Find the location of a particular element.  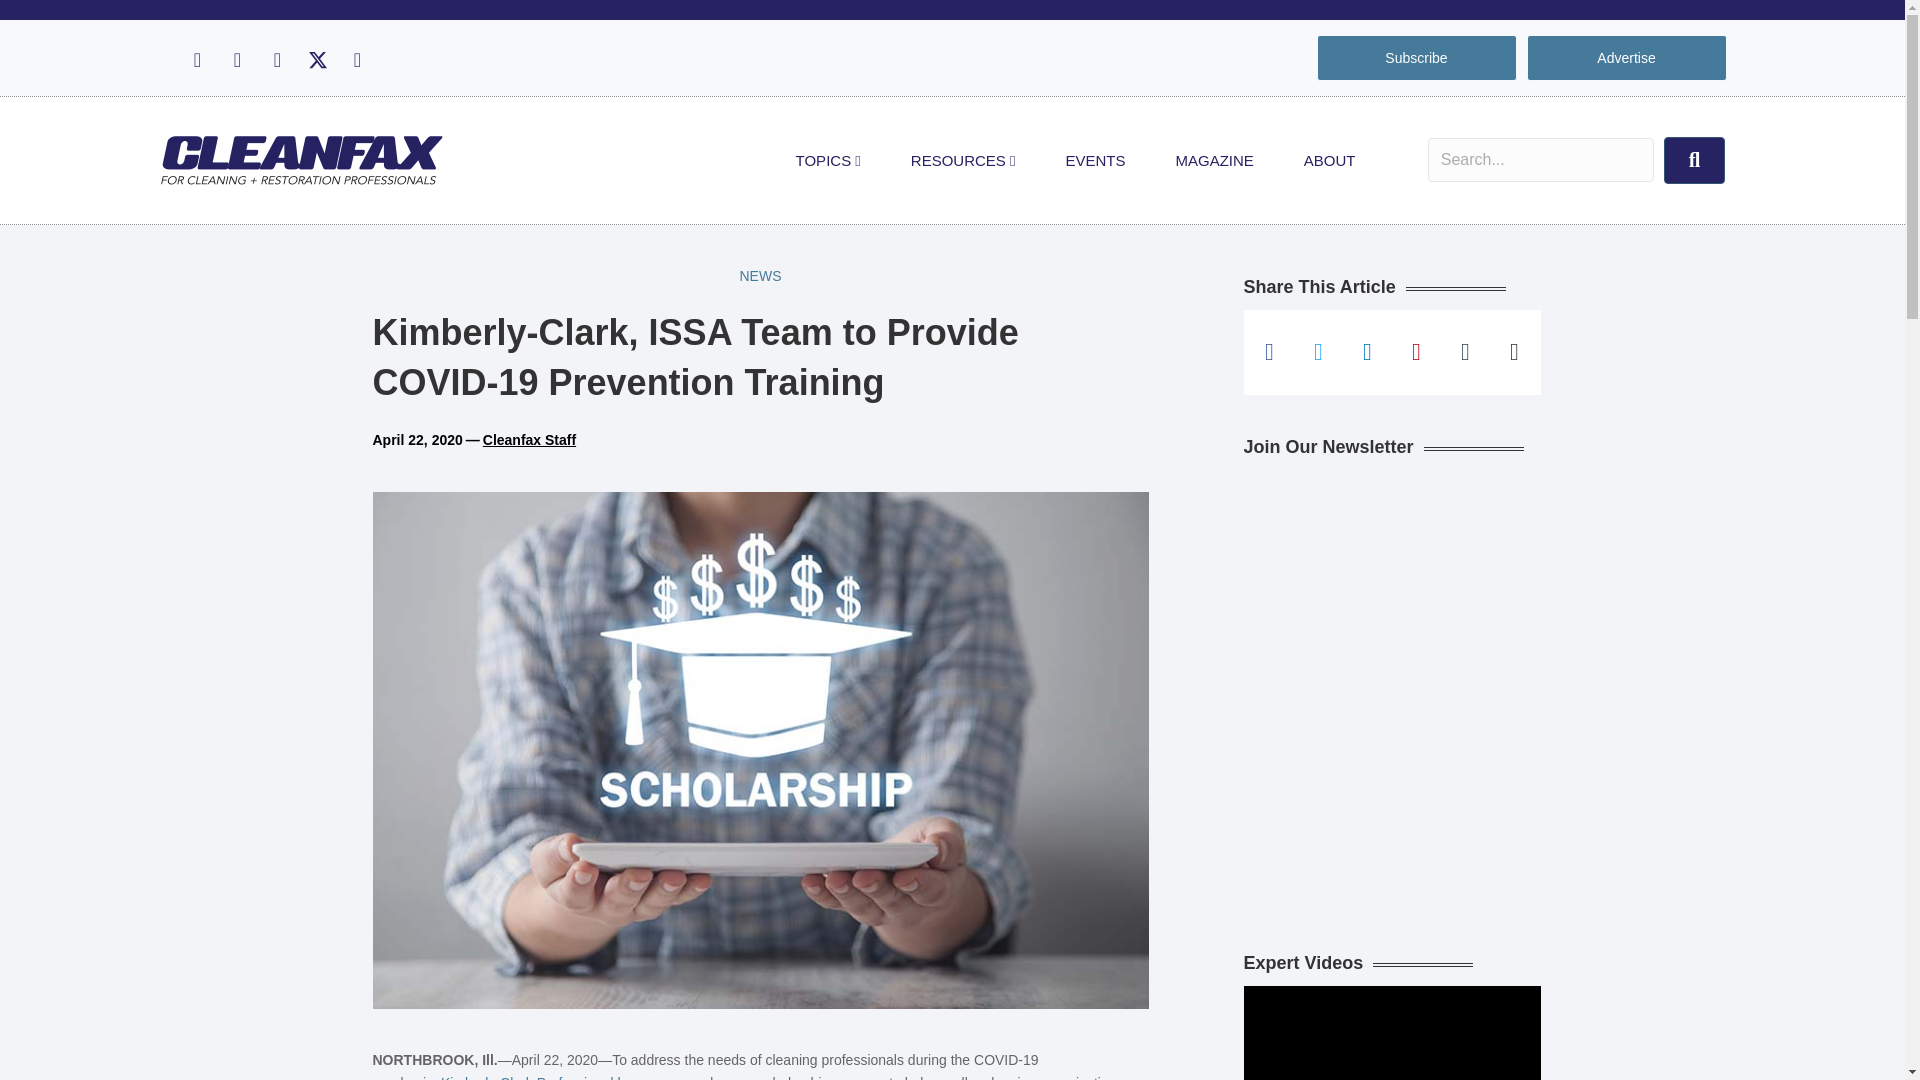

NEWS is located at coordinates (759, 276).